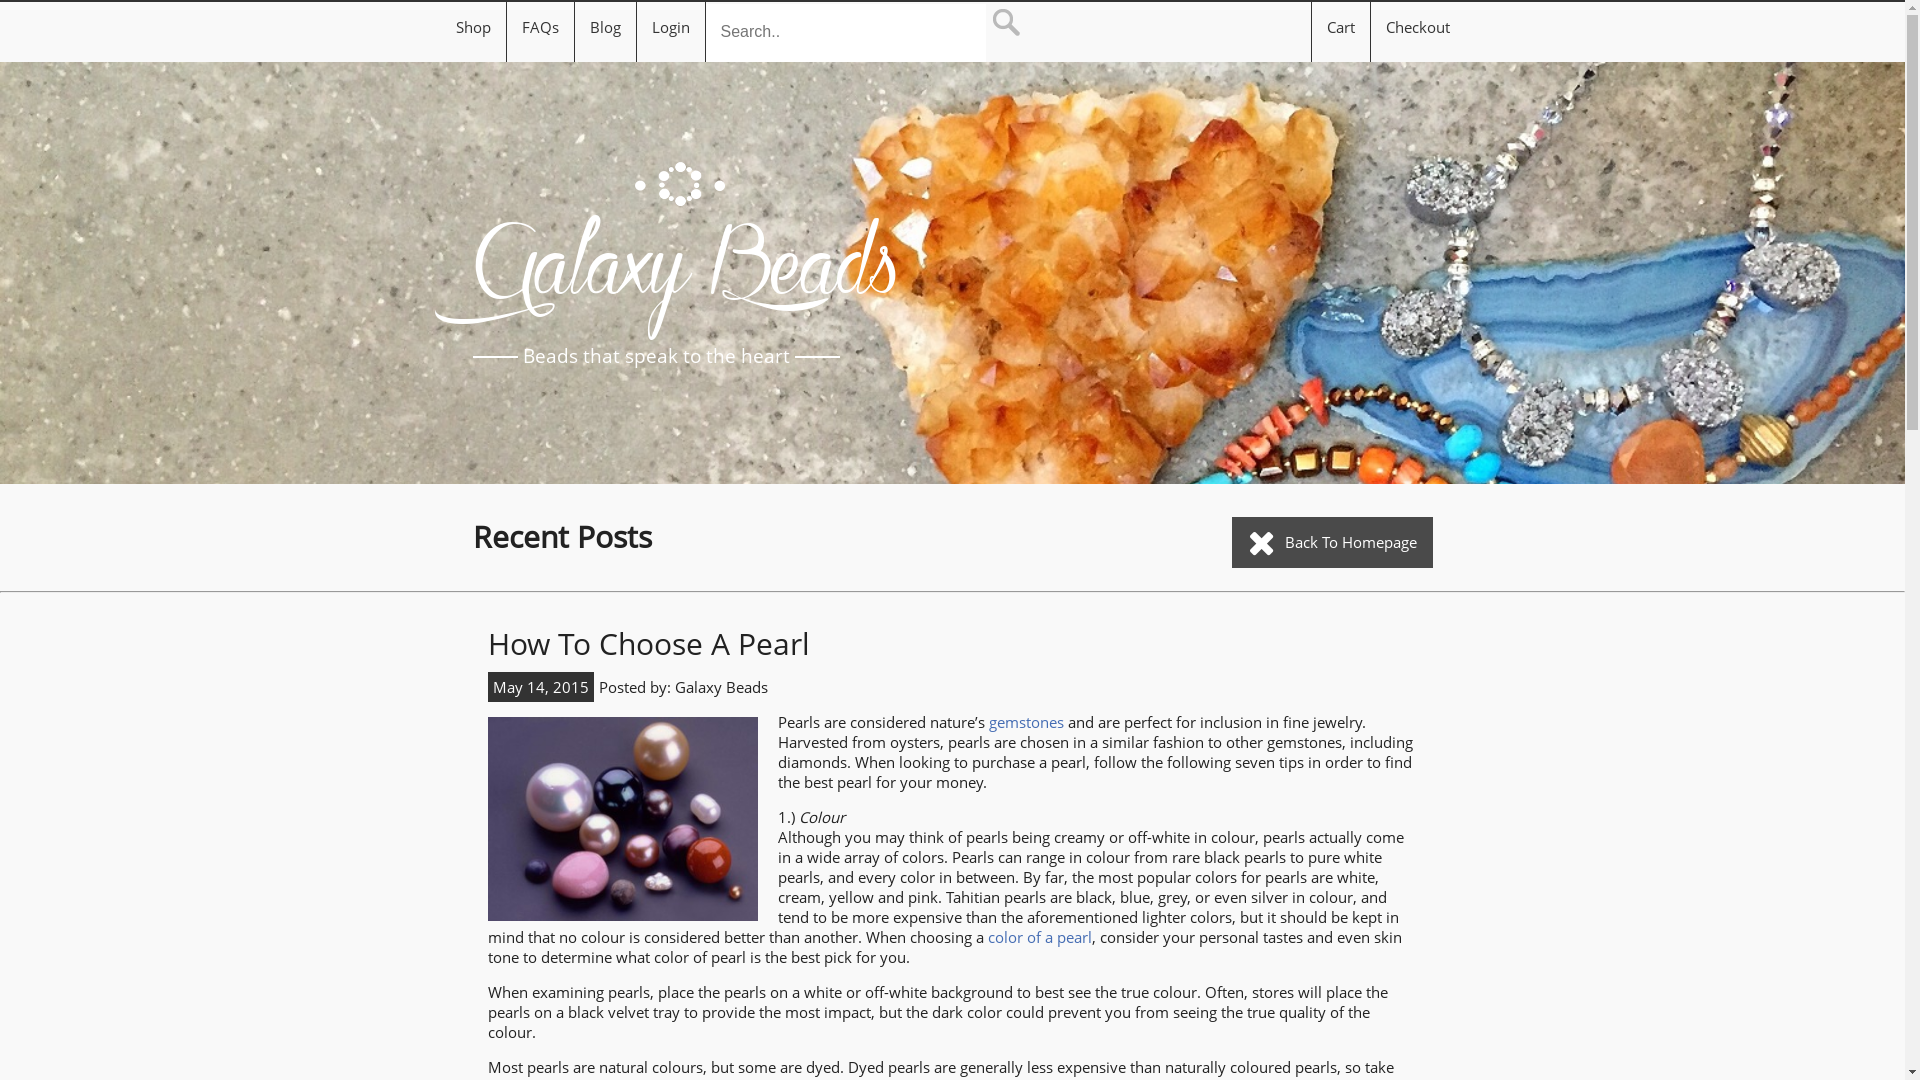 Image resolution: width=1920 pixels, height=1080 pixels. Describe the element at coordinates (540, 687) in the screenshot. I see `May 14, 2015` at that location.